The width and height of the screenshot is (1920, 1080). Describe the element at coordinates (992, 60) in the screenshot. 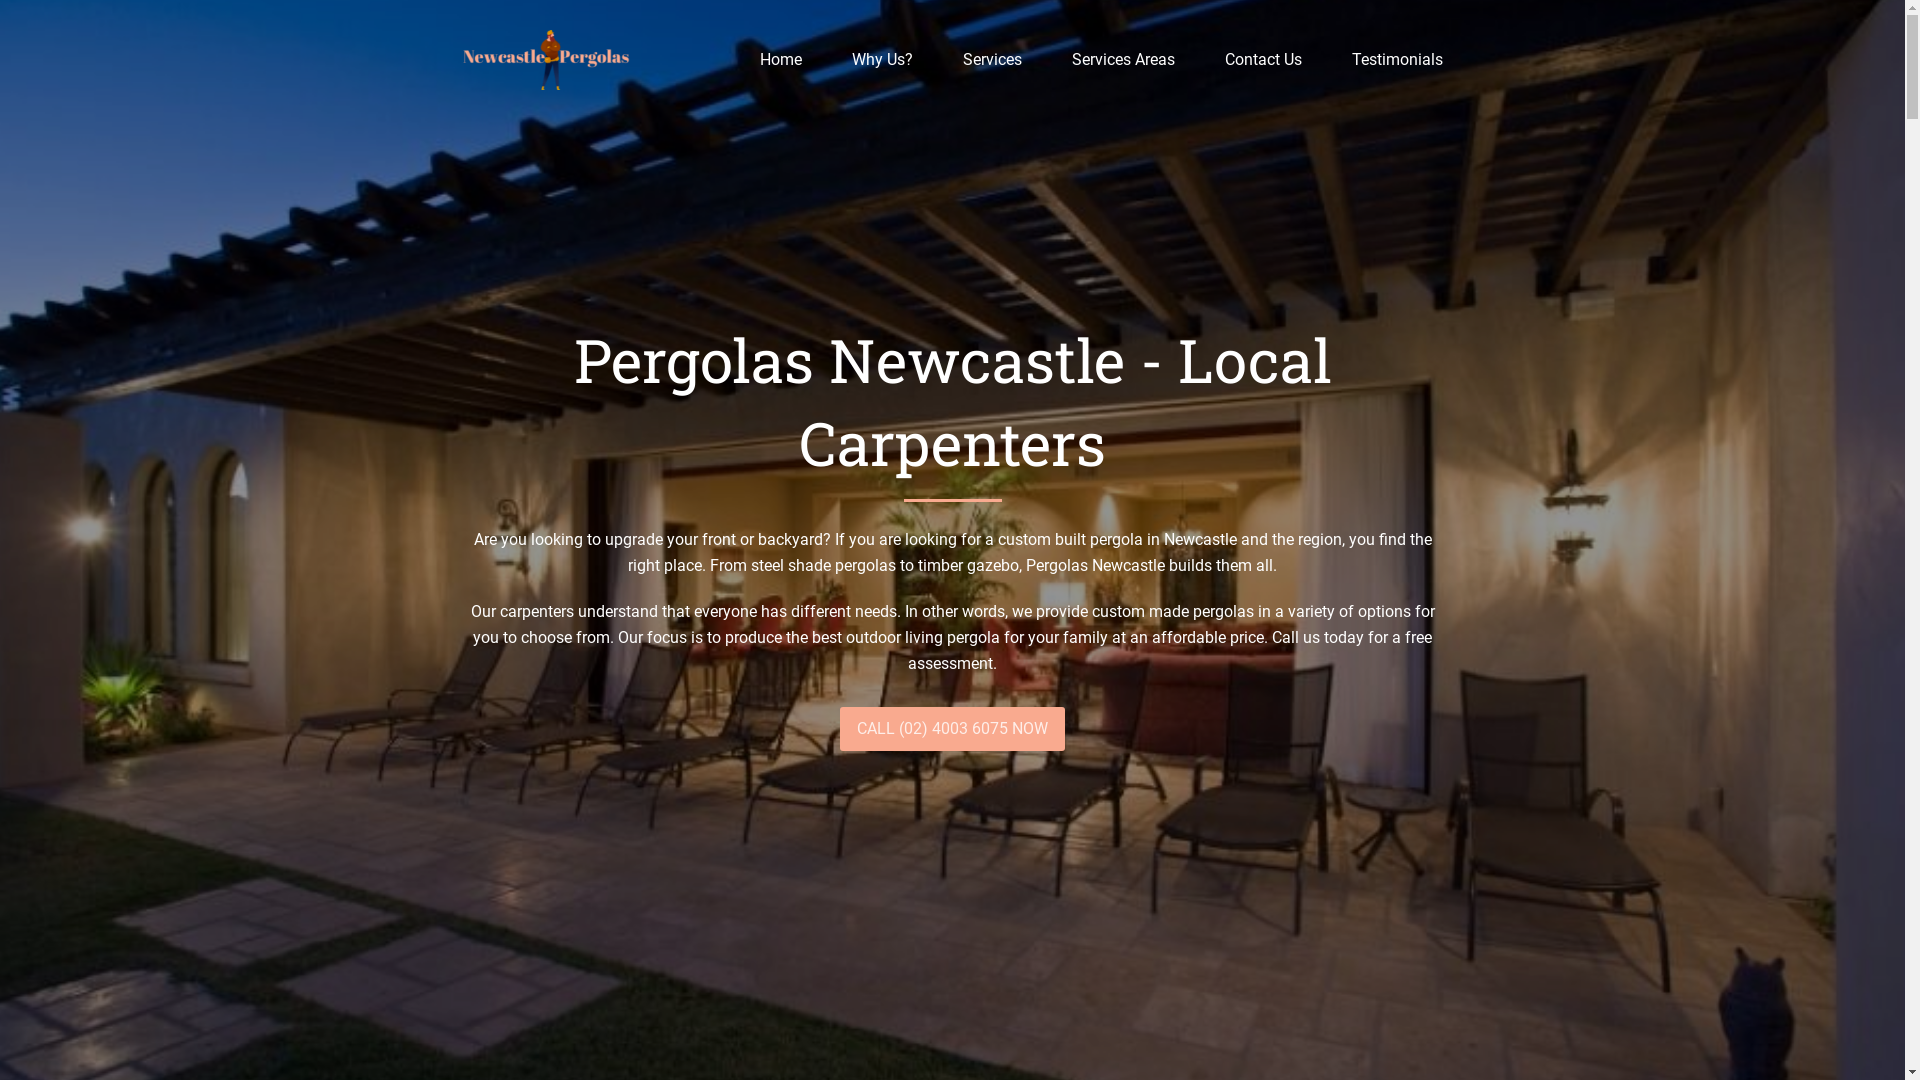

I see `Services` at that location.